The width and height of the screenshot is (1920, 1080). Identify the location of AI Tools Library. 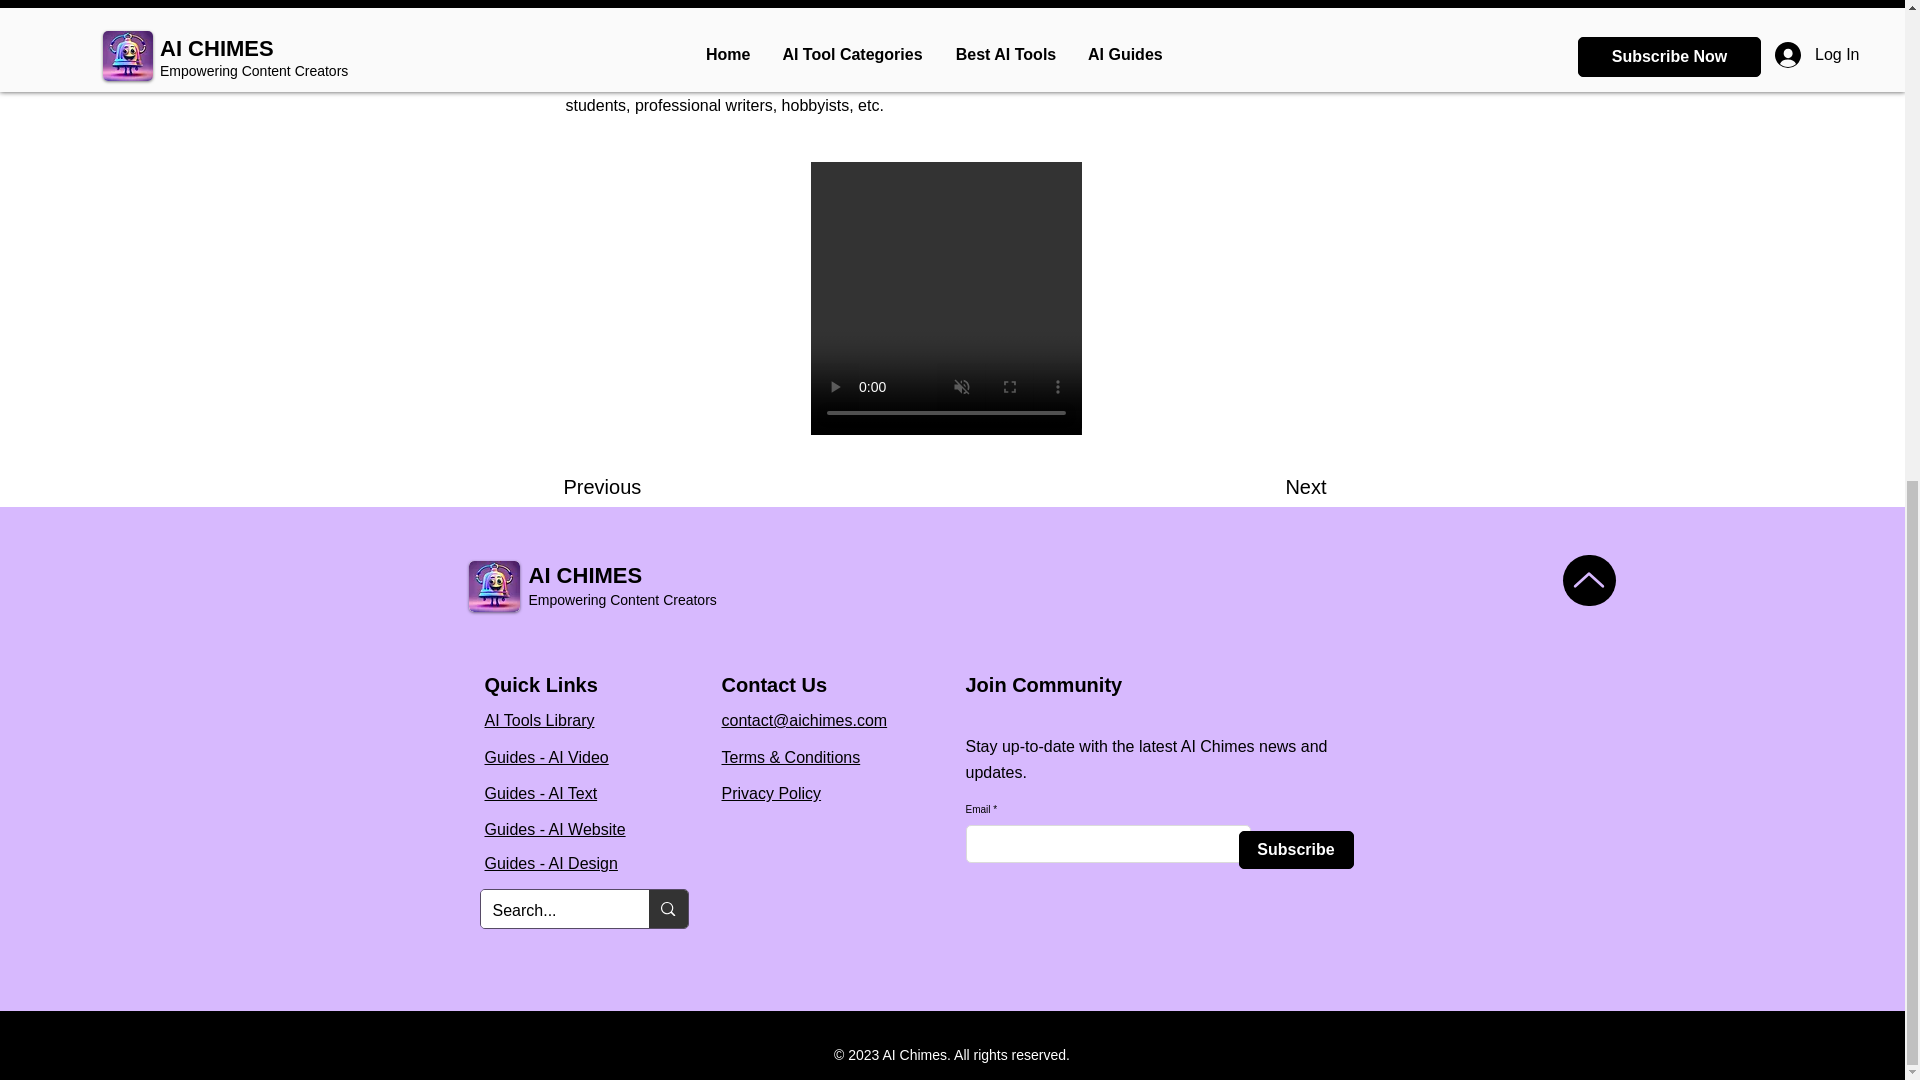
(538, 720).